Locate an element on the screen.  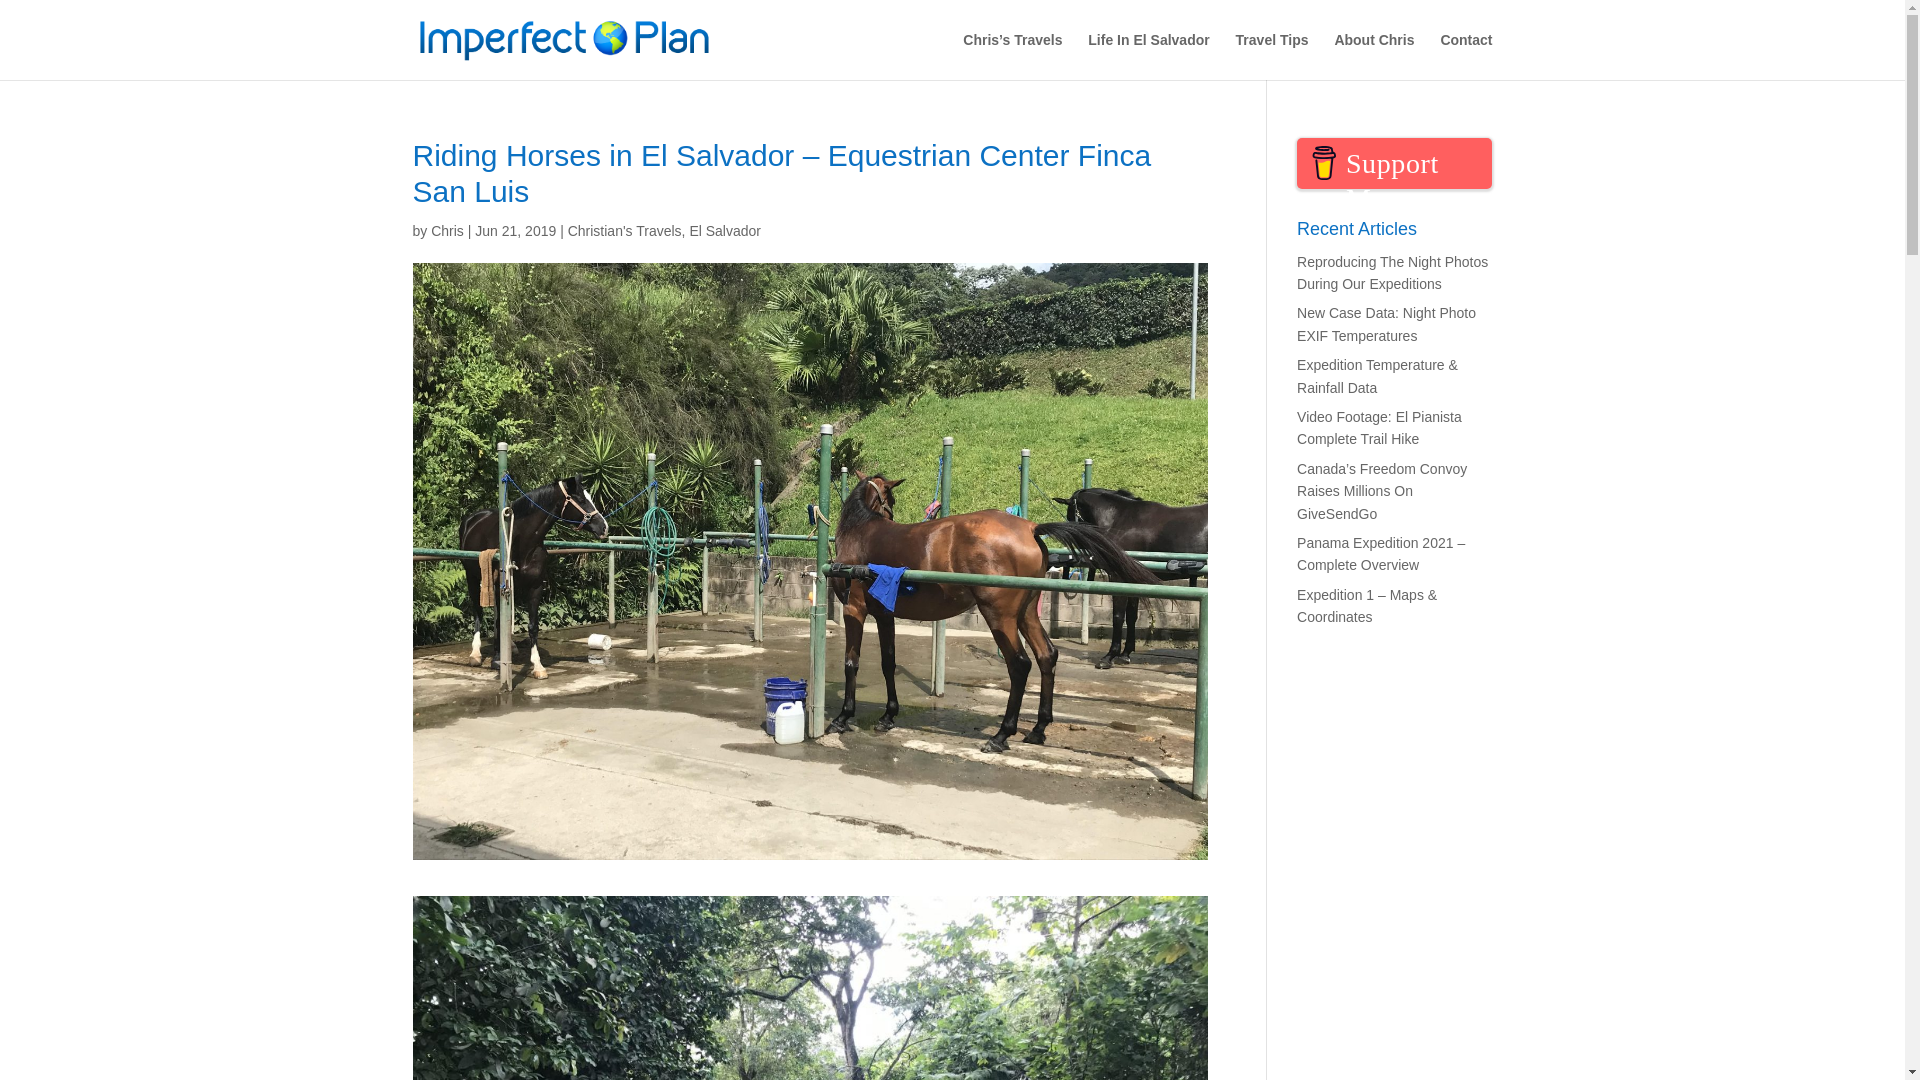
Life In El Salvador is located at coordinates (1148, 56).